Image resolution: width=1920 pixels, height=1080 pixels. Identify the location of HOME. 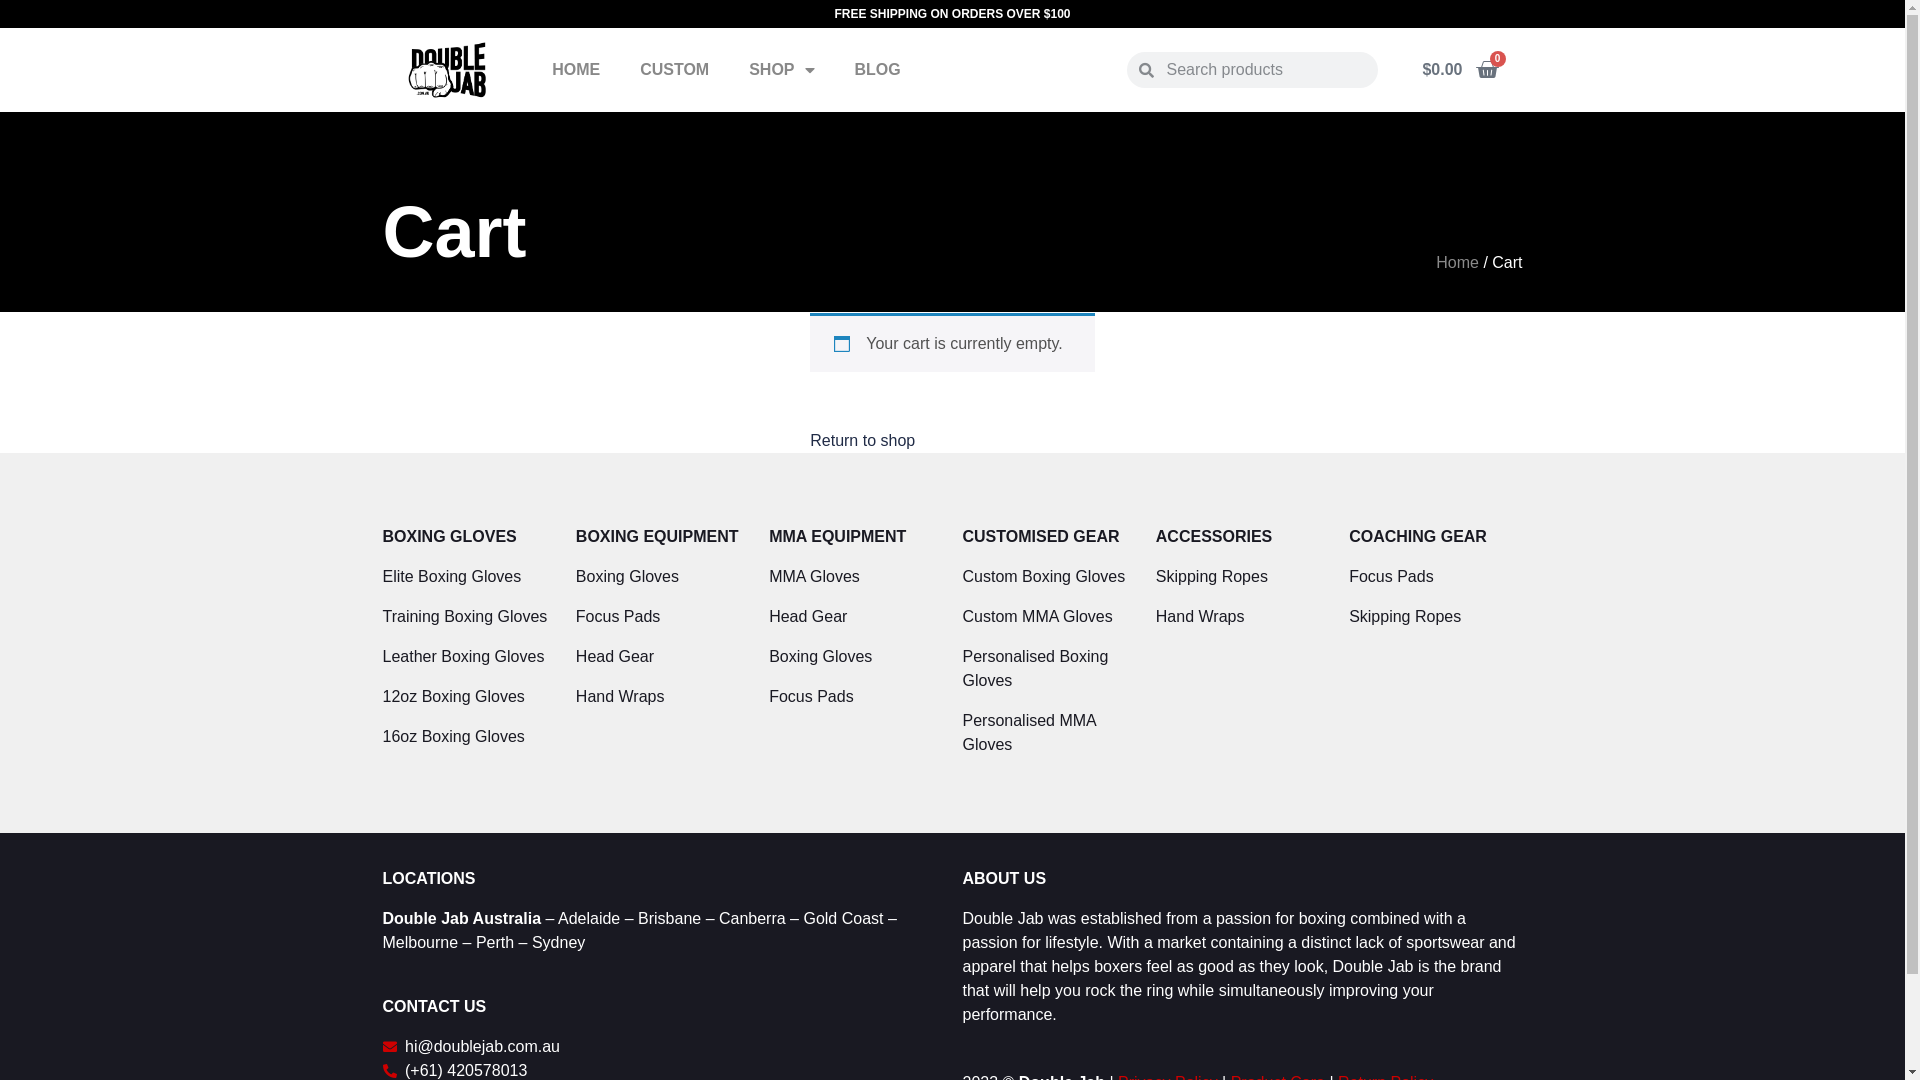
(576, 70).